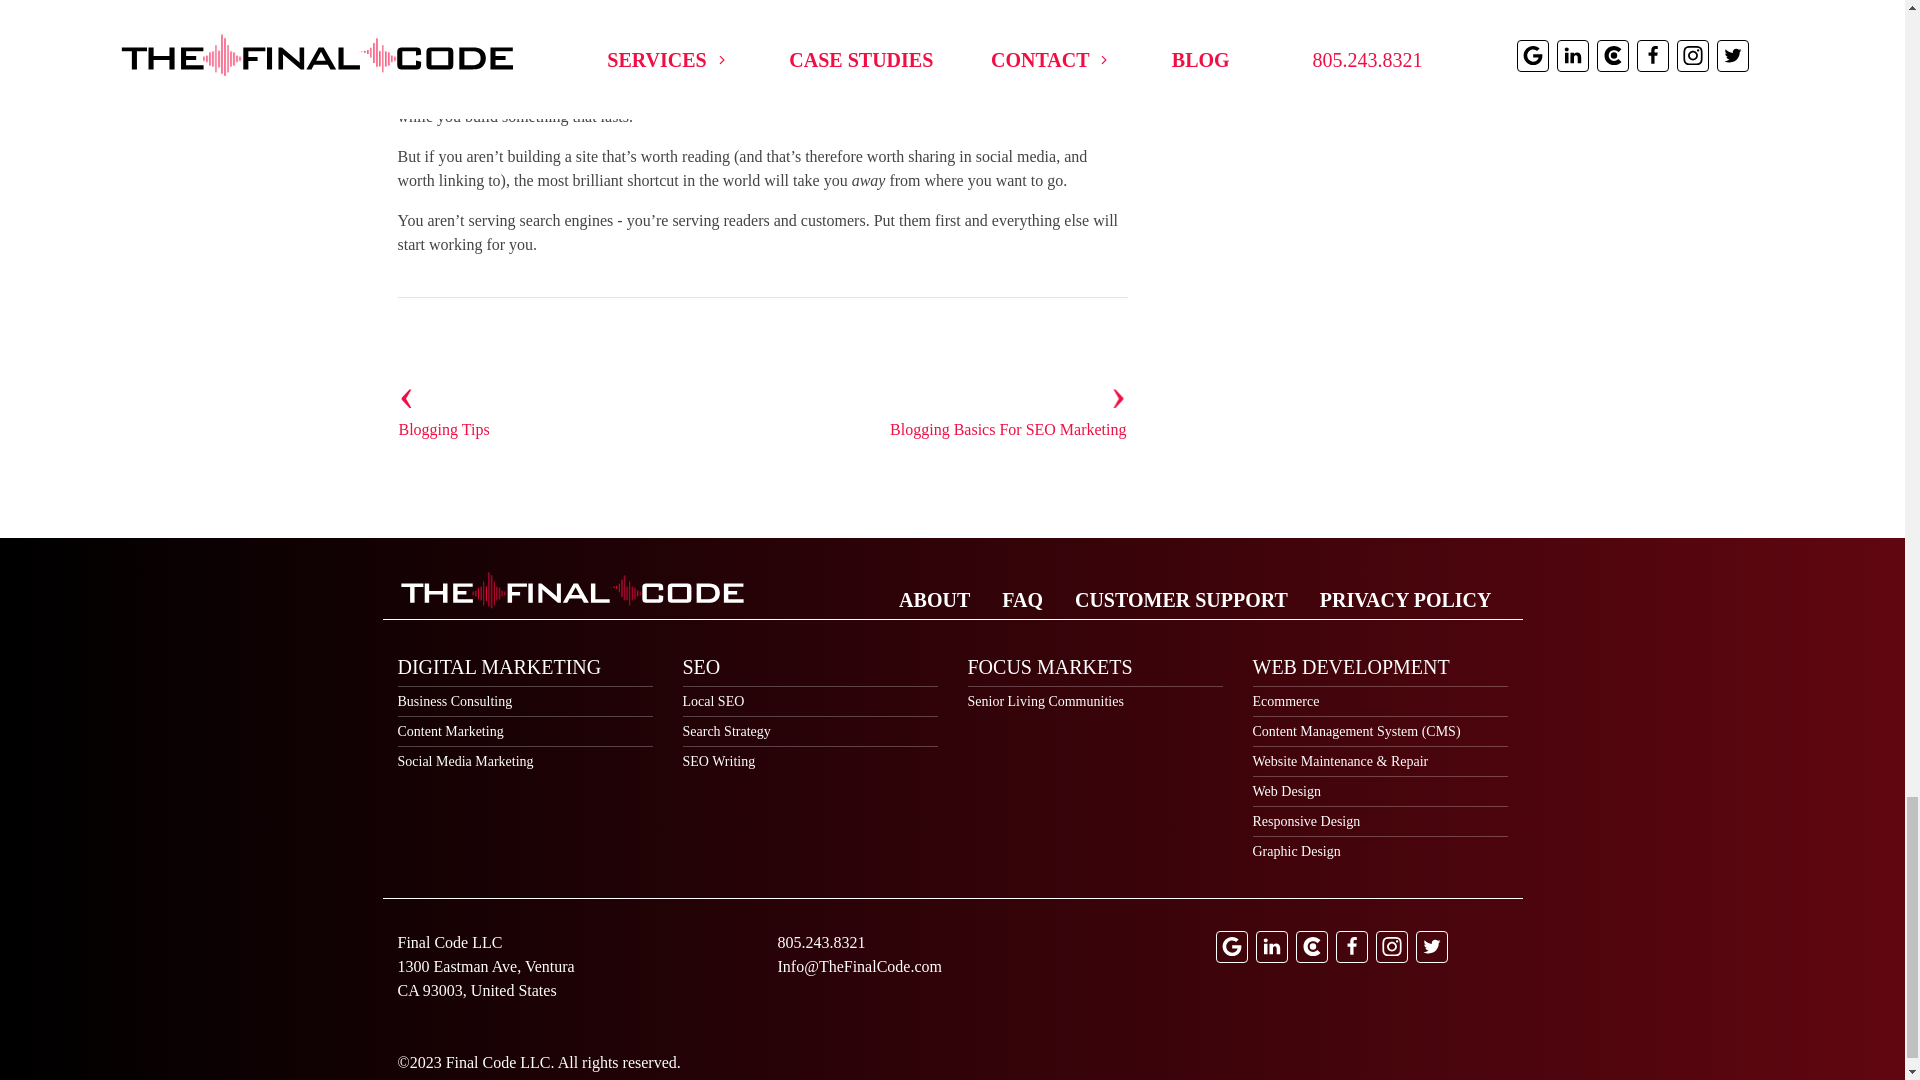  What do you see at coordinates (1272, 946) in the screenshot?
I see `The Final Code LinkedIn` at bounding box center [1272, 946].